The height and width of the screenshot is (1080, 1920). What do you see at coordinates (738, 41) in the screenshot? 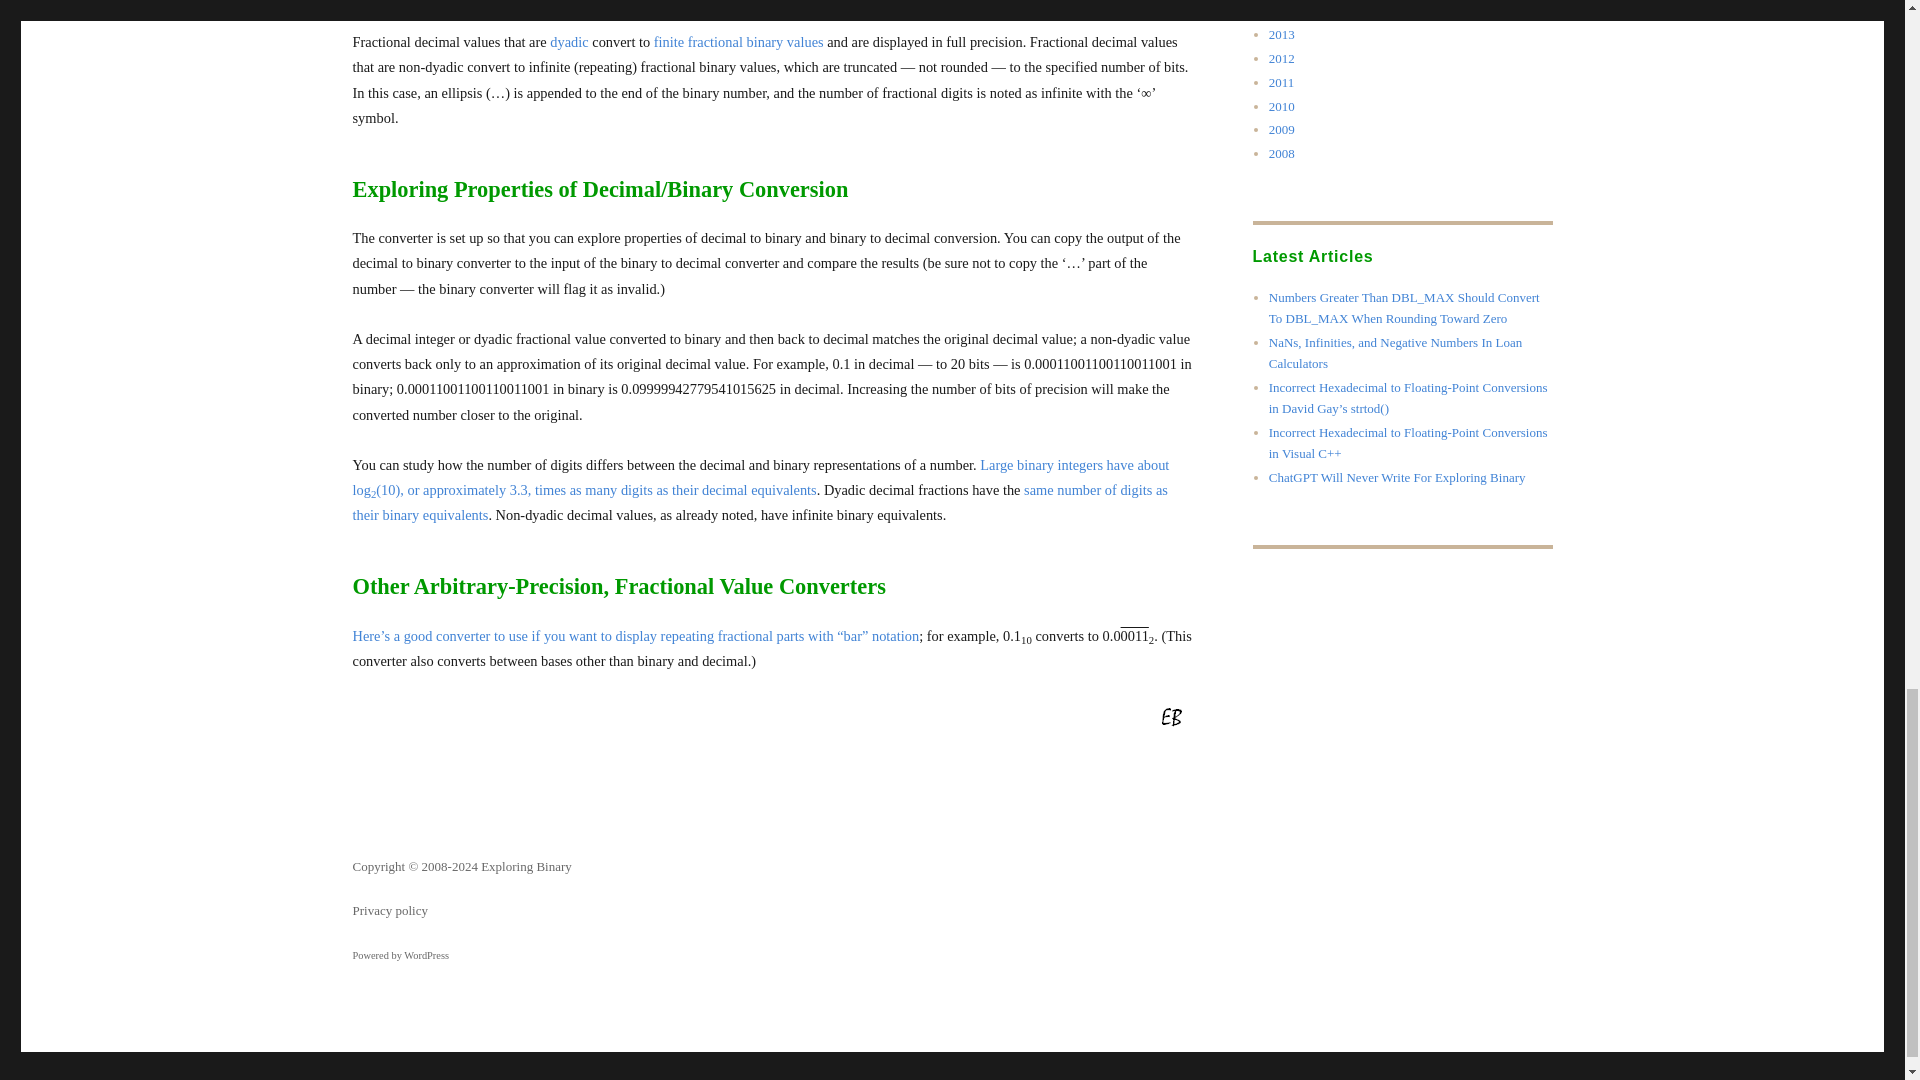
I see `finite fractional binary values` at bounding box center [738, 41].